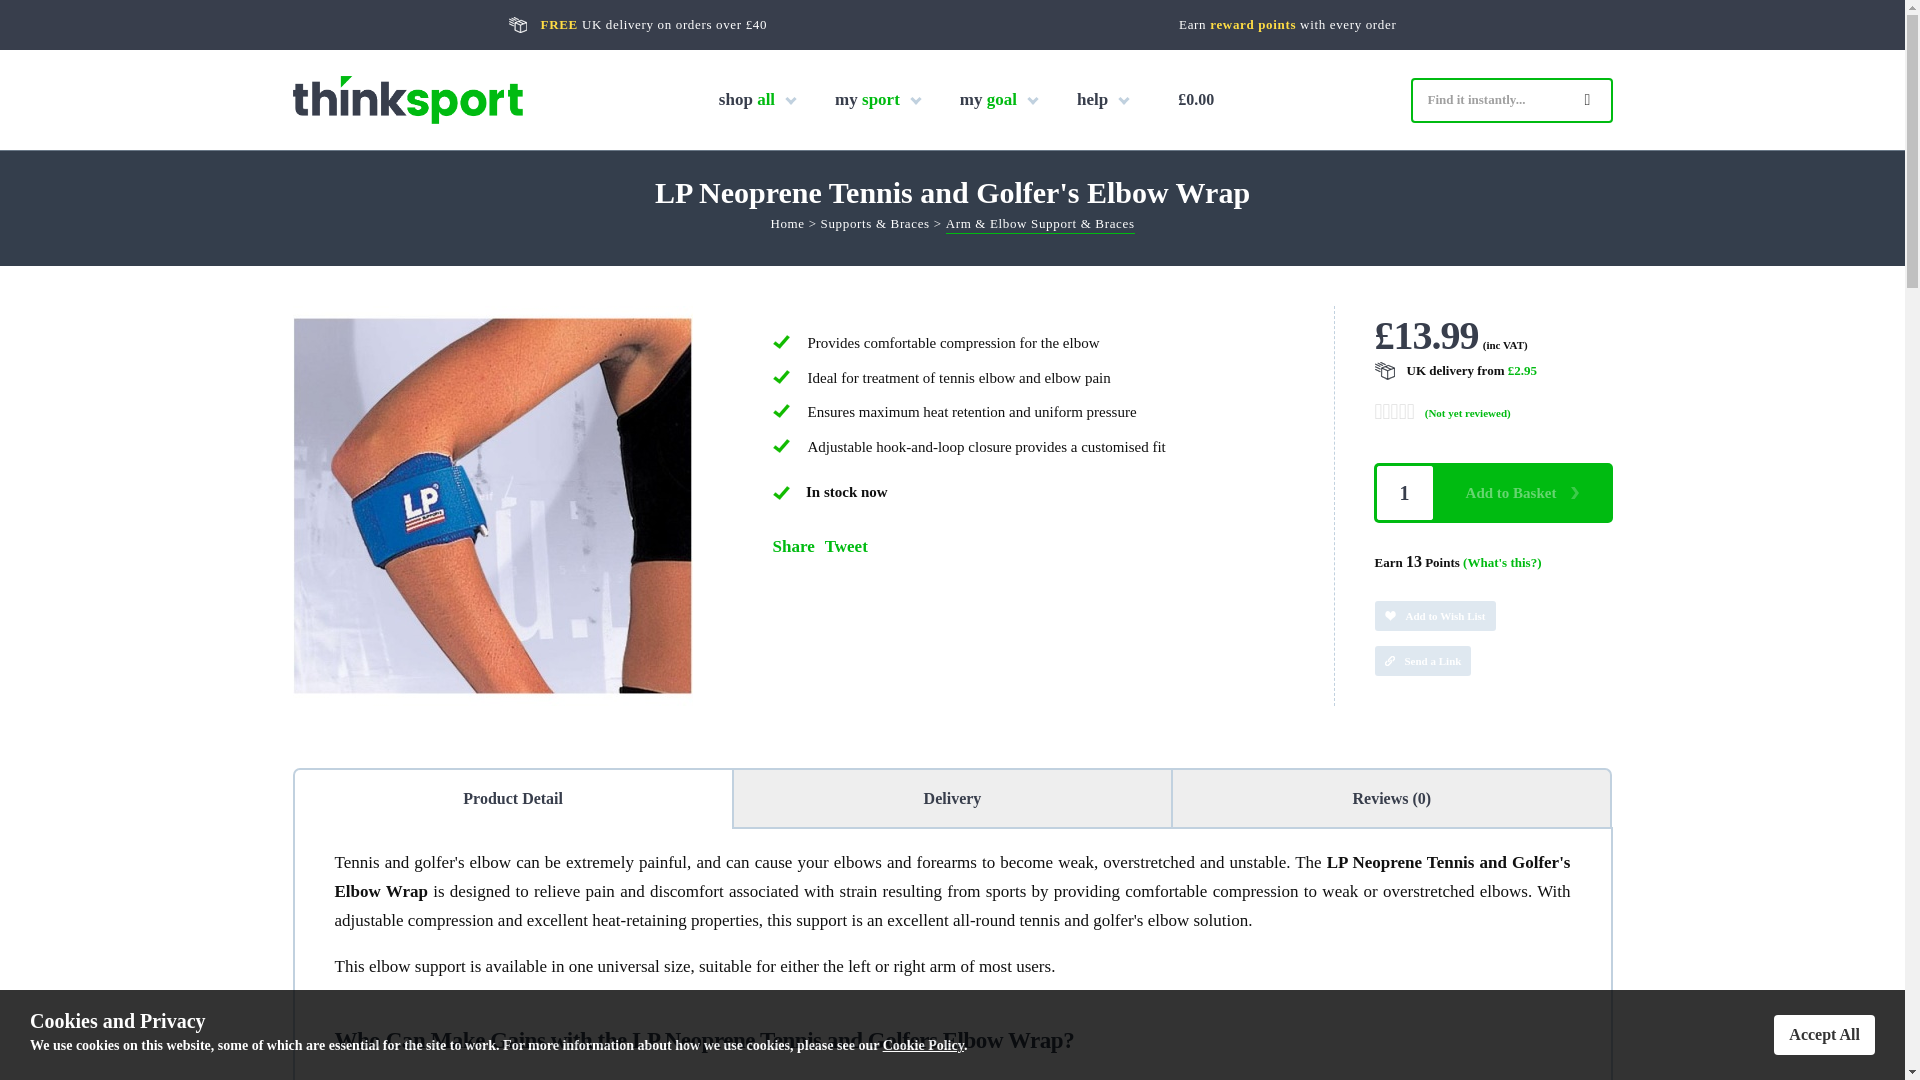 Image resolution: width=1920 pixels, height=1080 pixels. I want to click on Send a link, so click(1493, 653).